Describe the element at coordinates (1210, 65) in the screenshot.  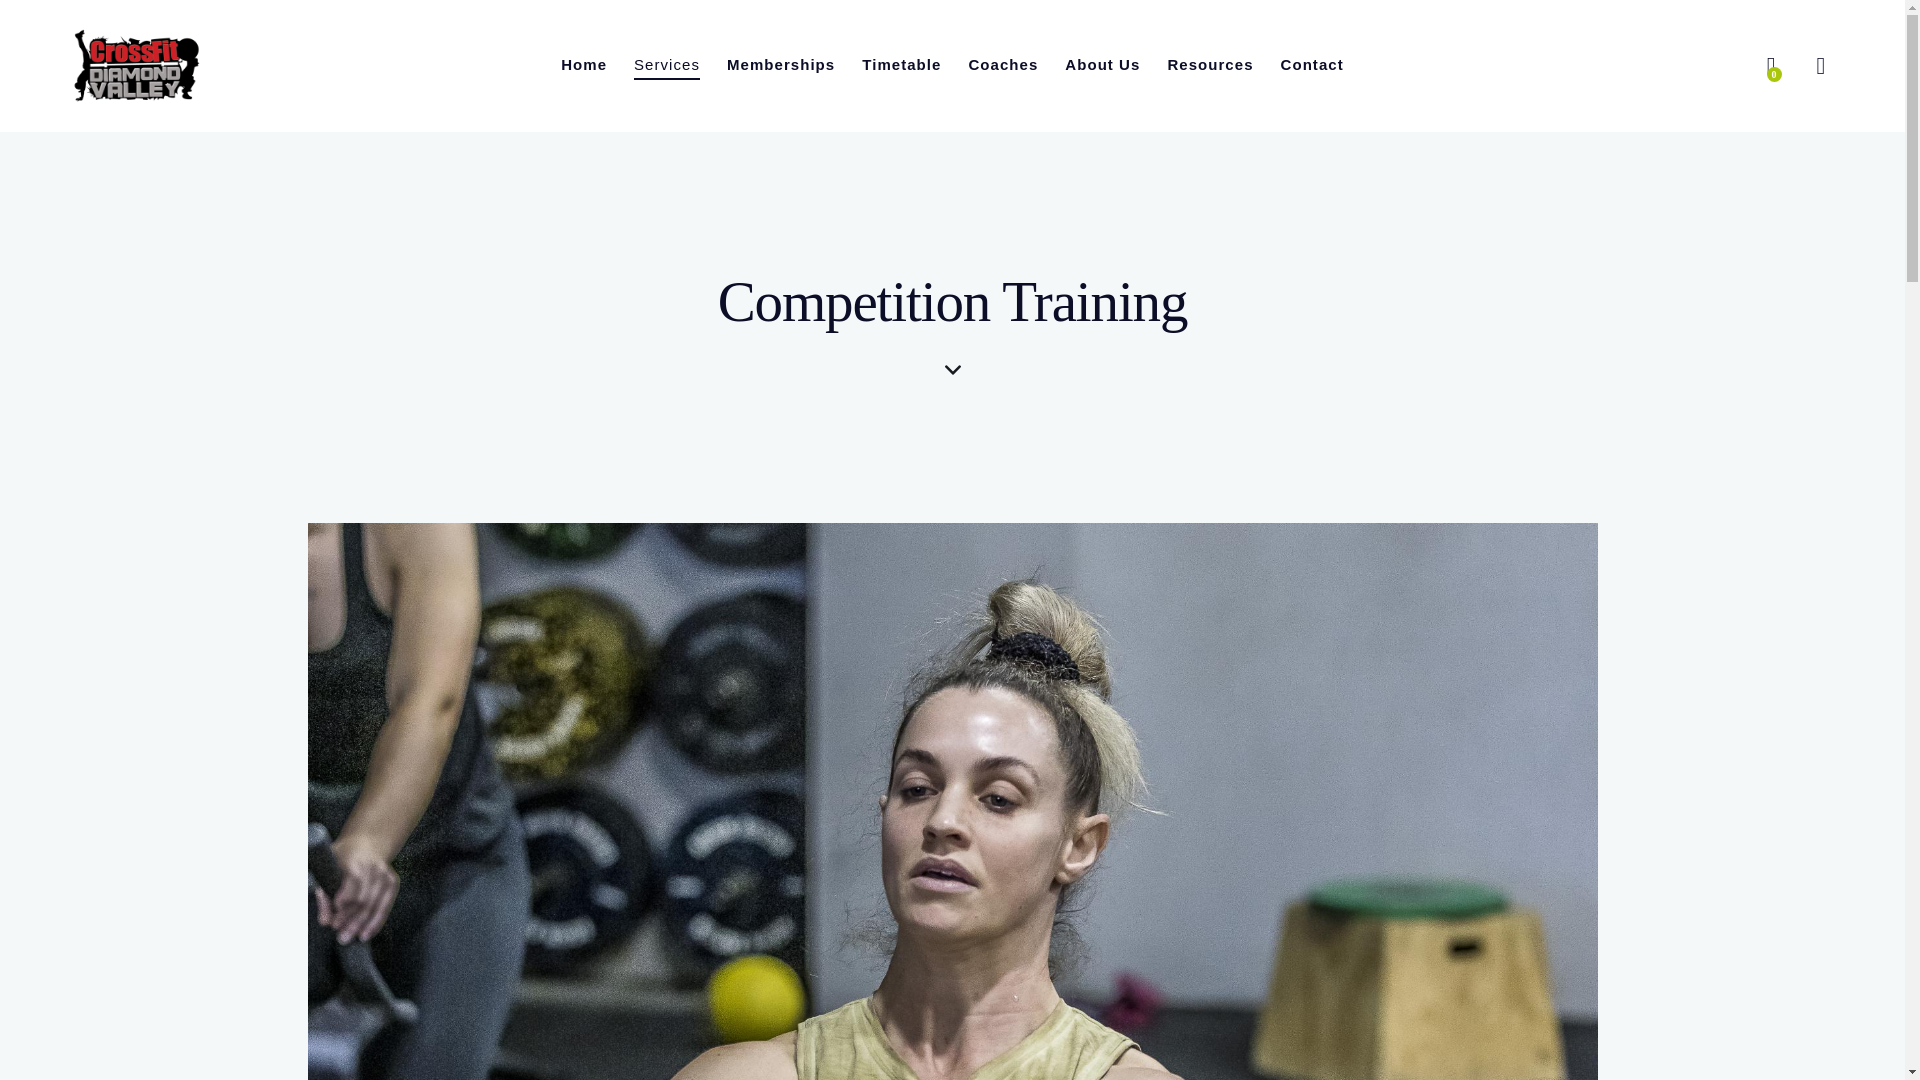
I see `Resources` at that location.